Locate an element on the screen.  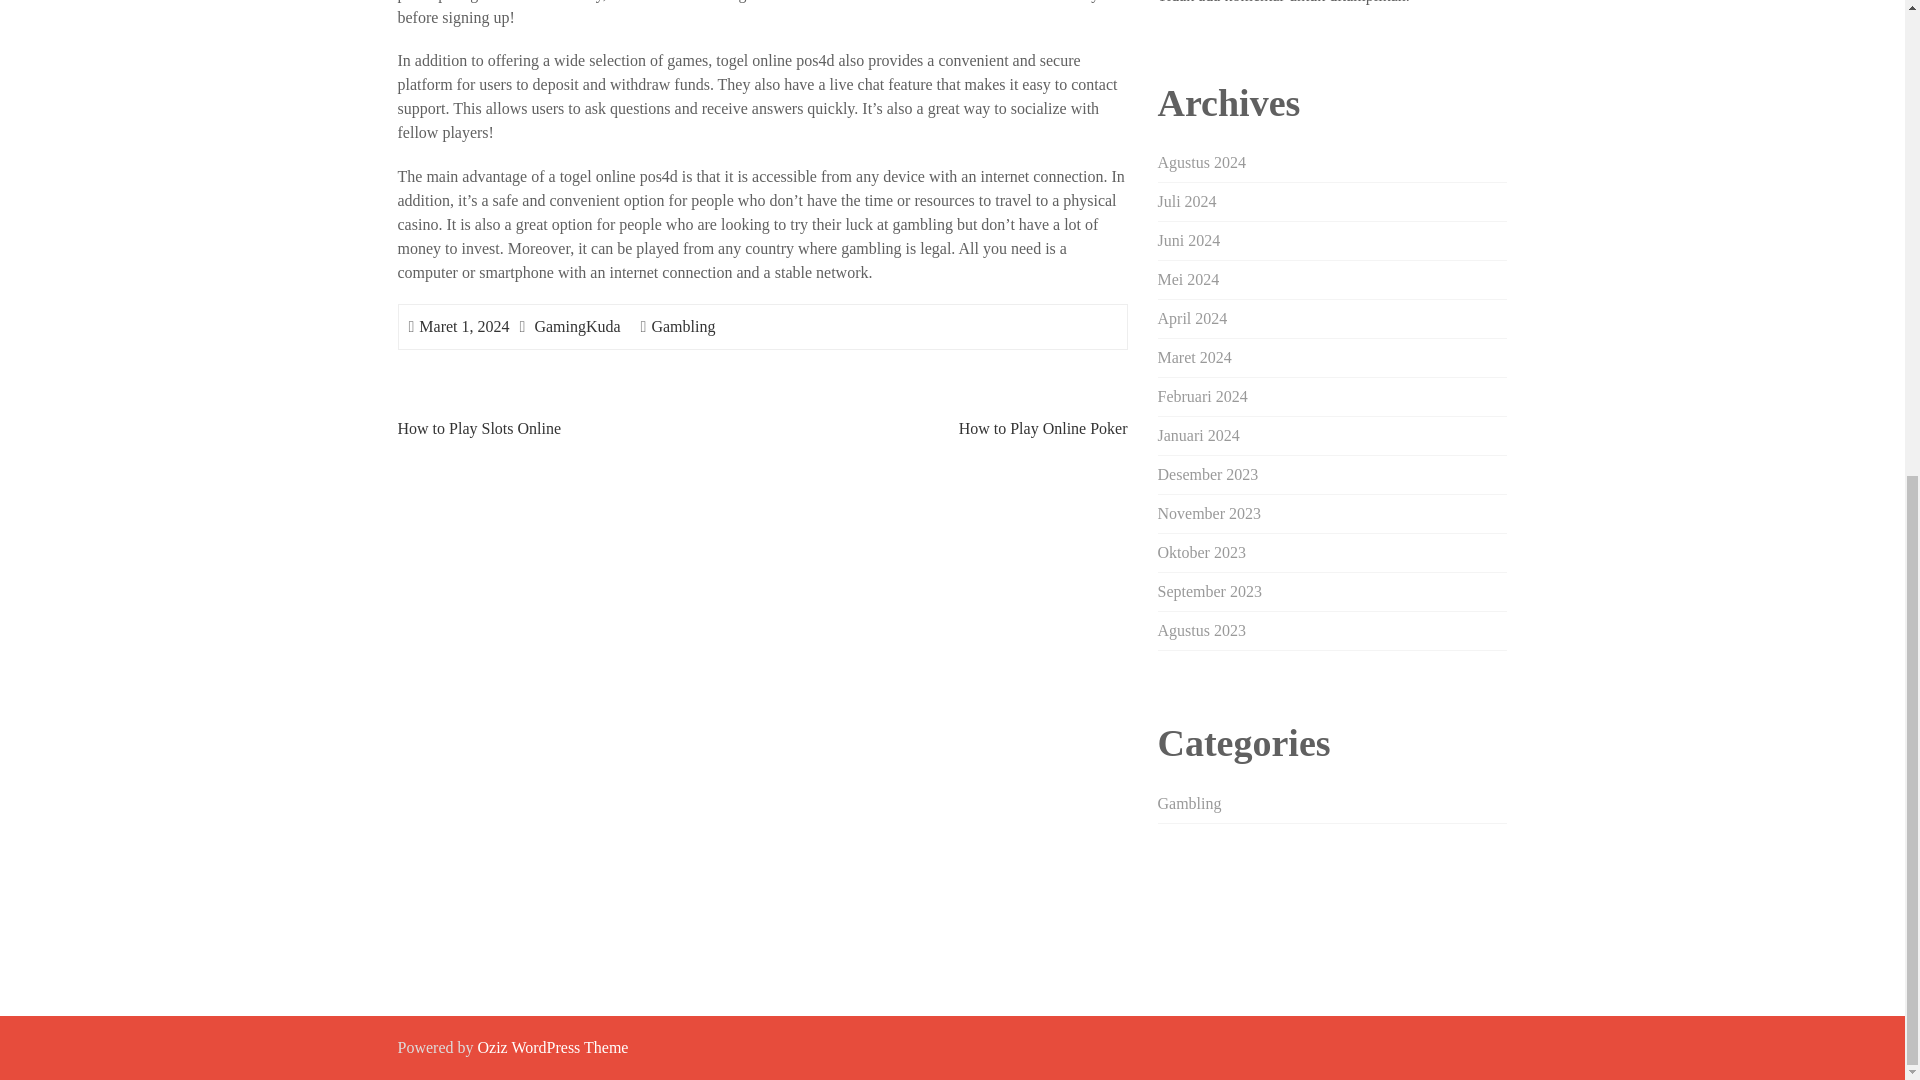
April 2024 is located at coordinates (1192, 318).